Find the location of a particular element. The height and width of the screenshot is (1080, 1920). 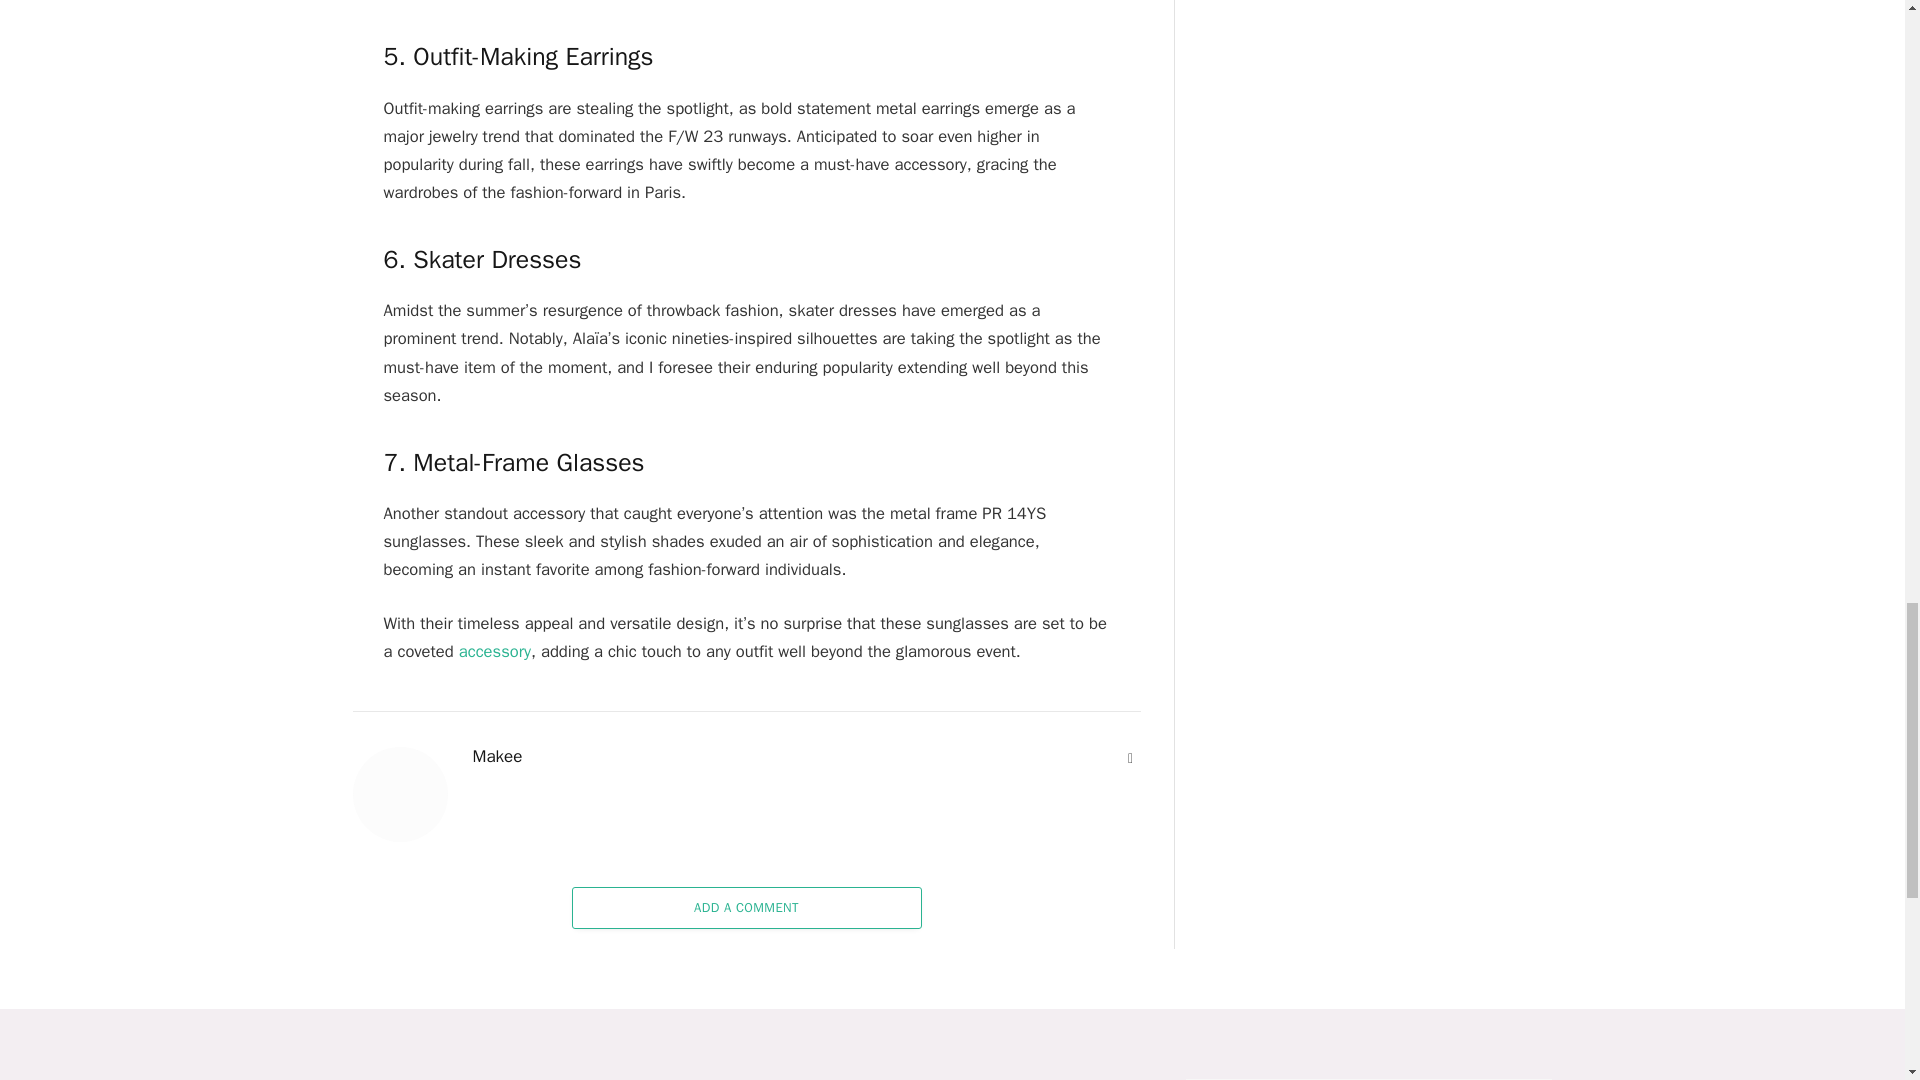

Makee is located at coordinates (497, 756).